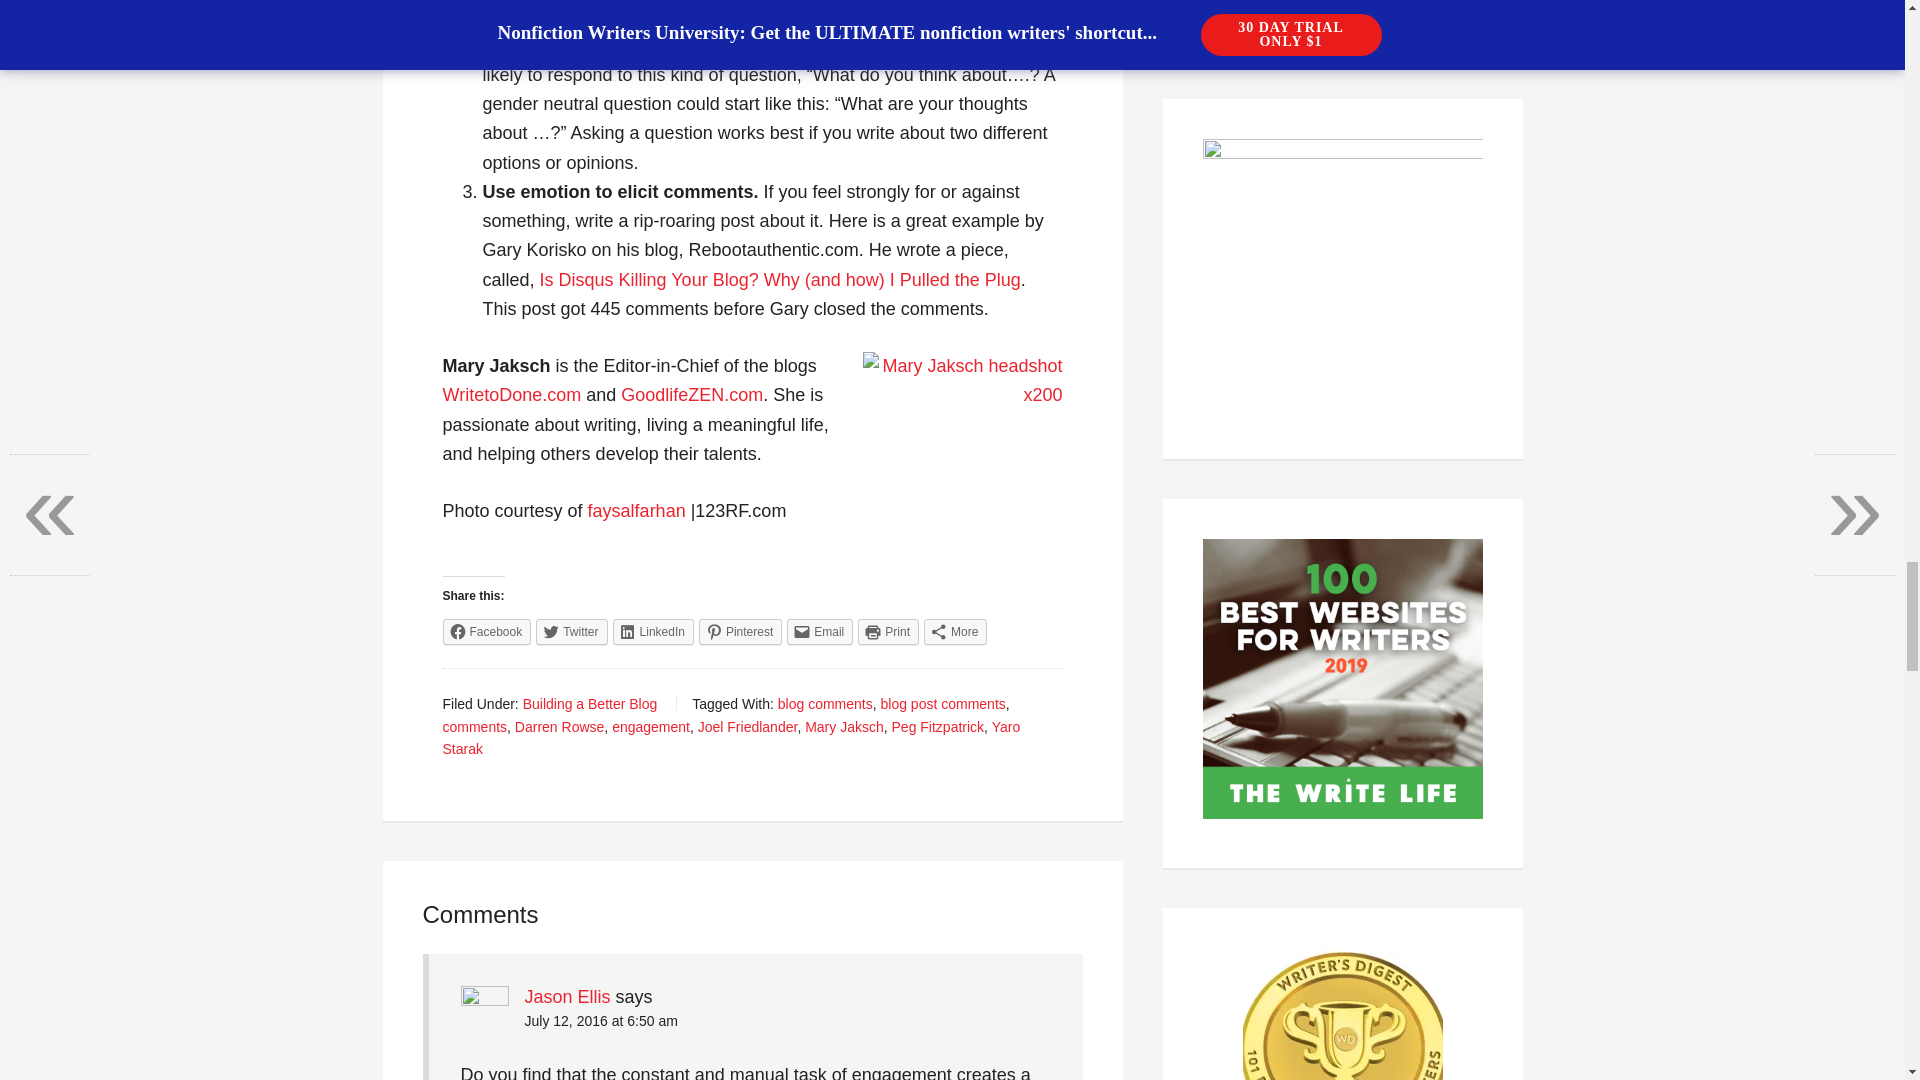 Image resolution: width=1920 pixels, height=1080 pixels. Describe the element at coordinates (636, 510) in the screenshot. I see `faysalfarhan Stock photo` at that location.